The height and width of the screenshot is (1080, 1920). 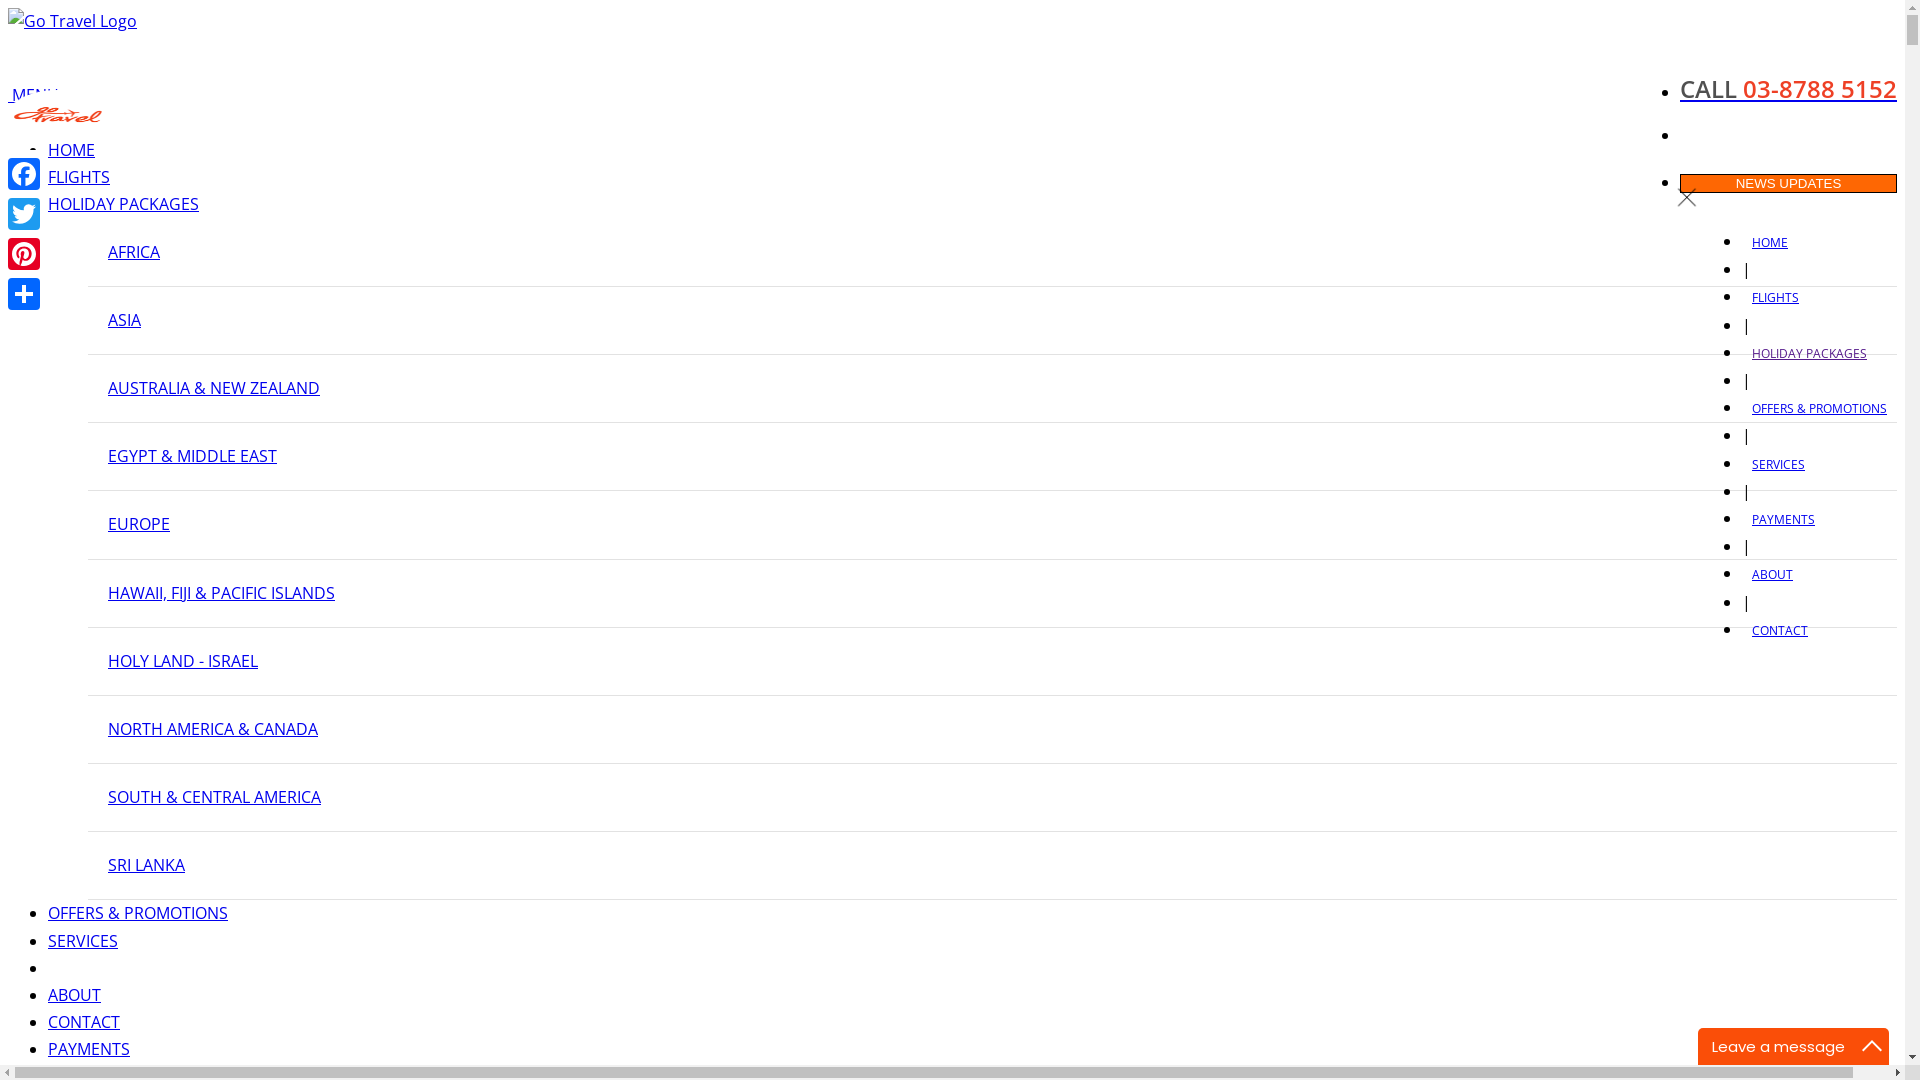 I want to click on Facebook, so click(x=24, y=174).